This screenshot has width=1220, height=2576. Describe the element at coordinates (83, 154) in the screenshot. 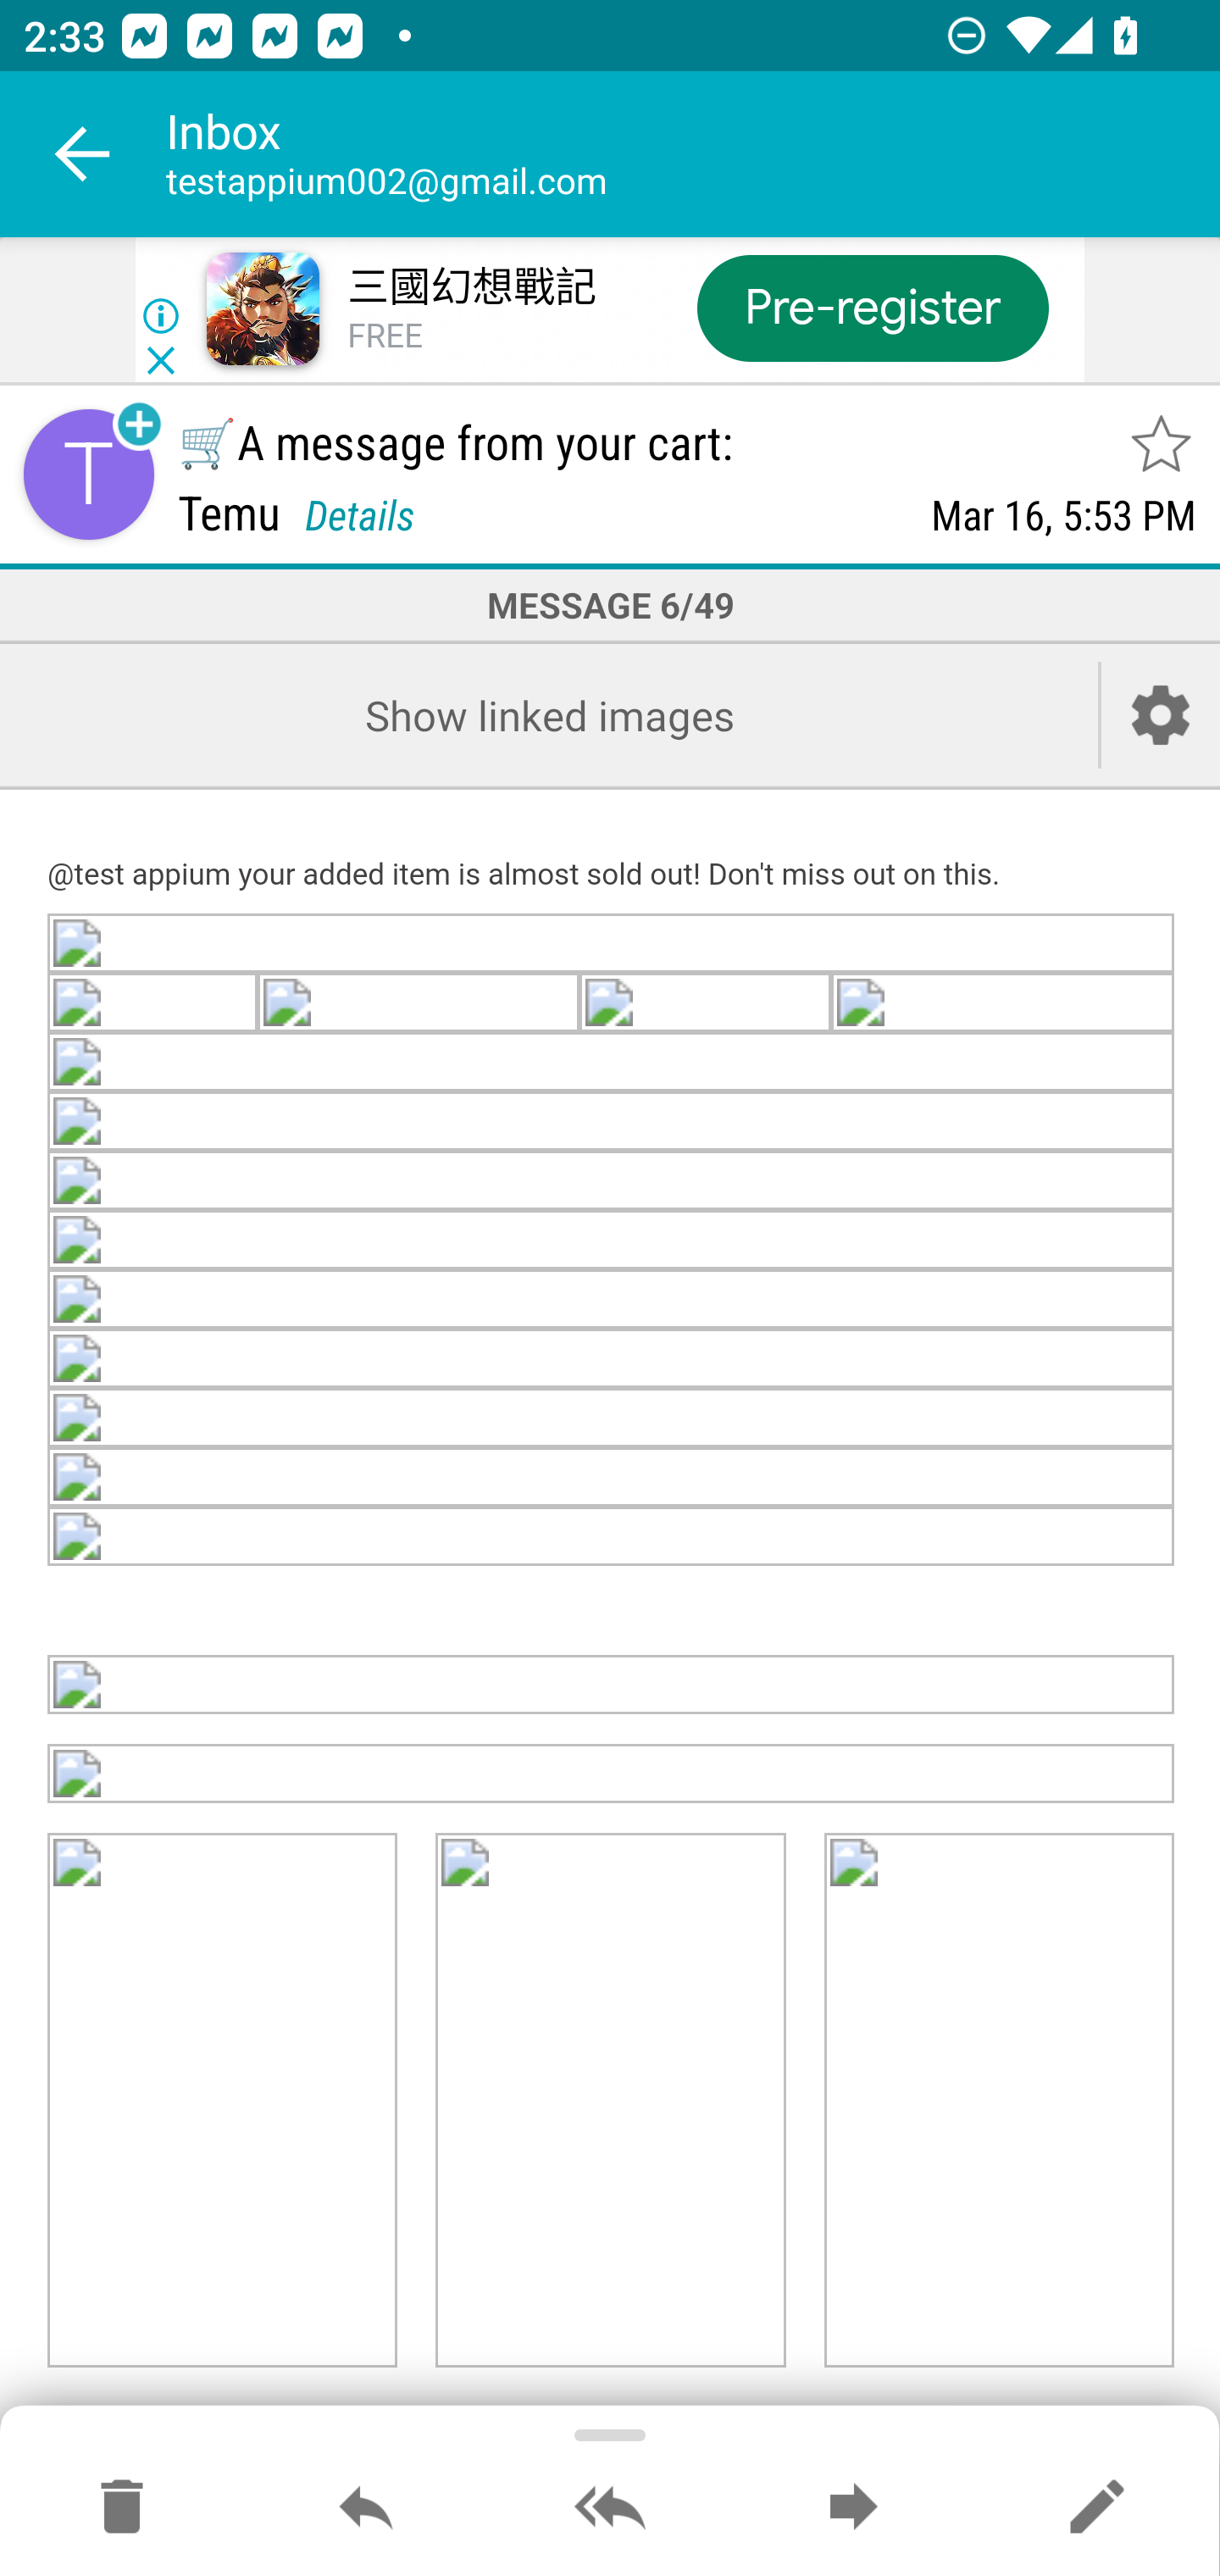

I see `Navigate up` at that location.